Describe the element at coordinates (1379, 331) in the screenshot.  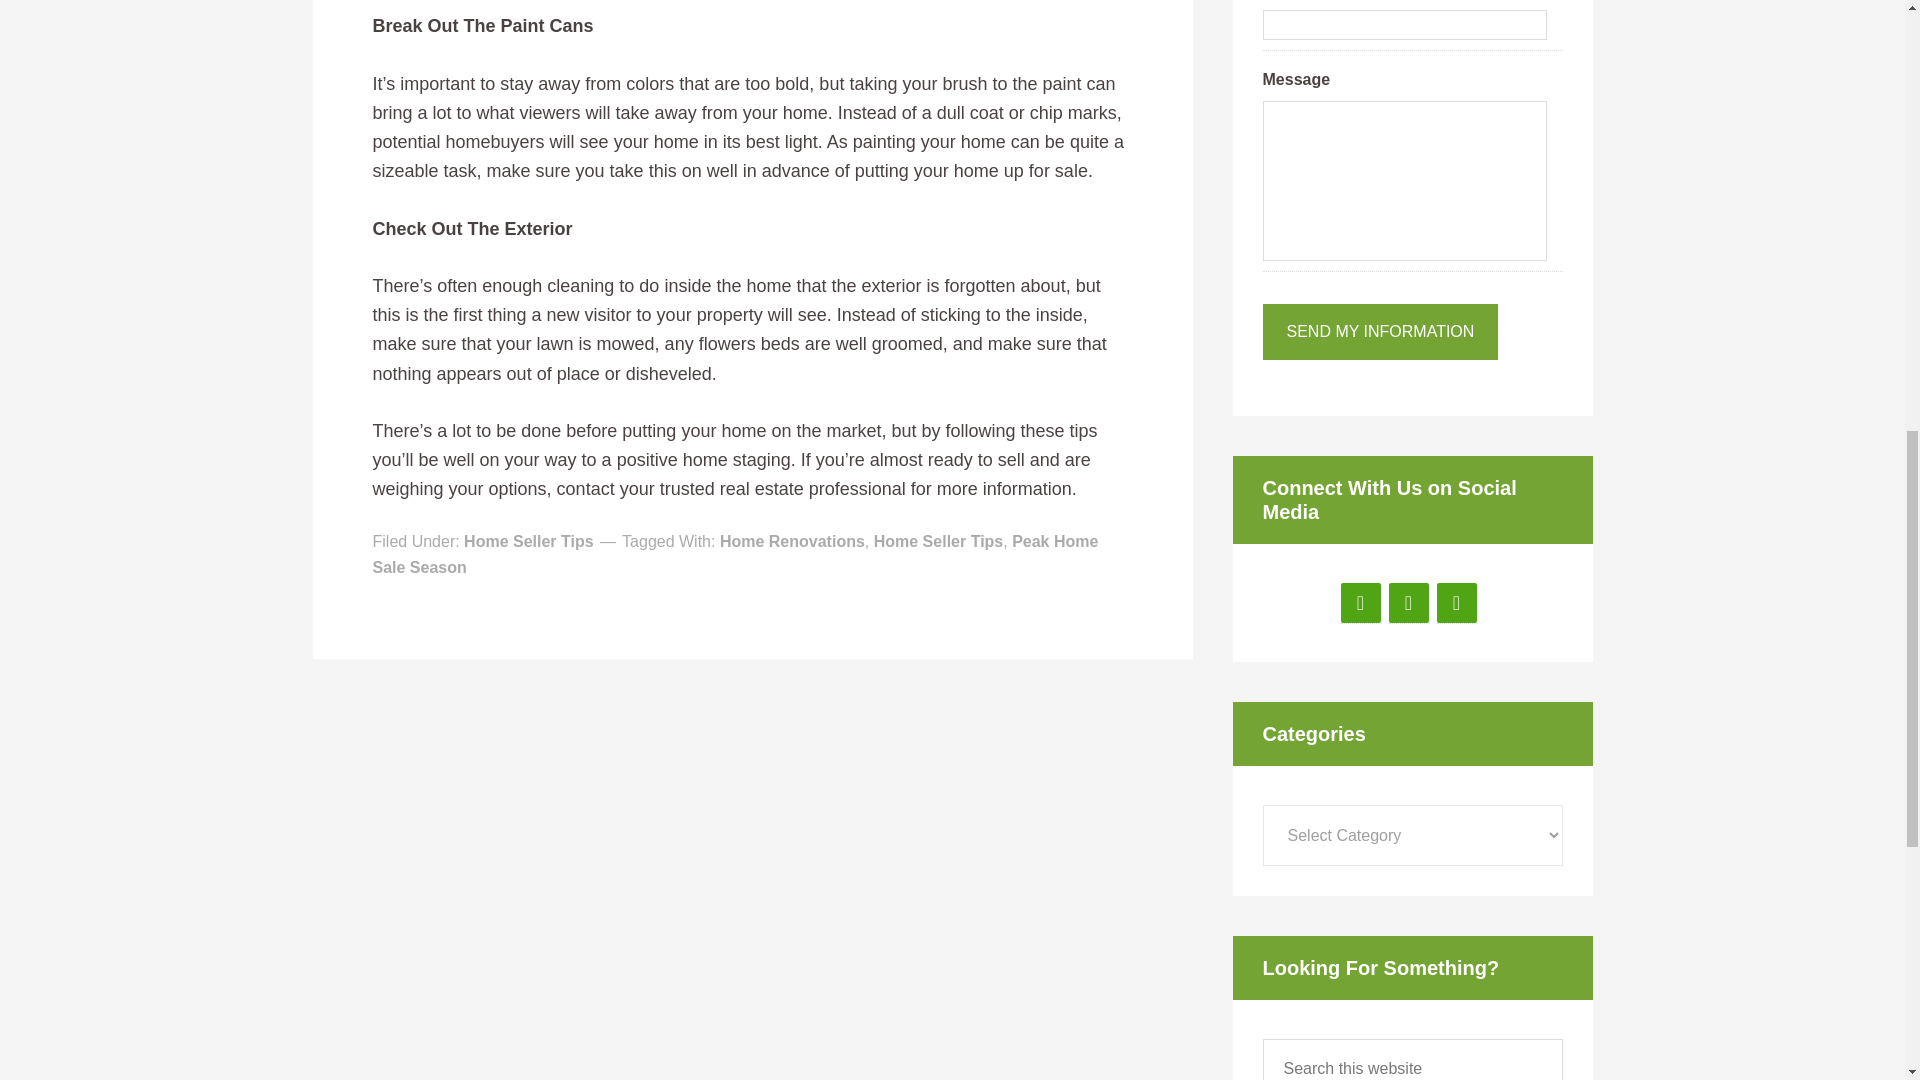
I see `Send My Information` at that location.